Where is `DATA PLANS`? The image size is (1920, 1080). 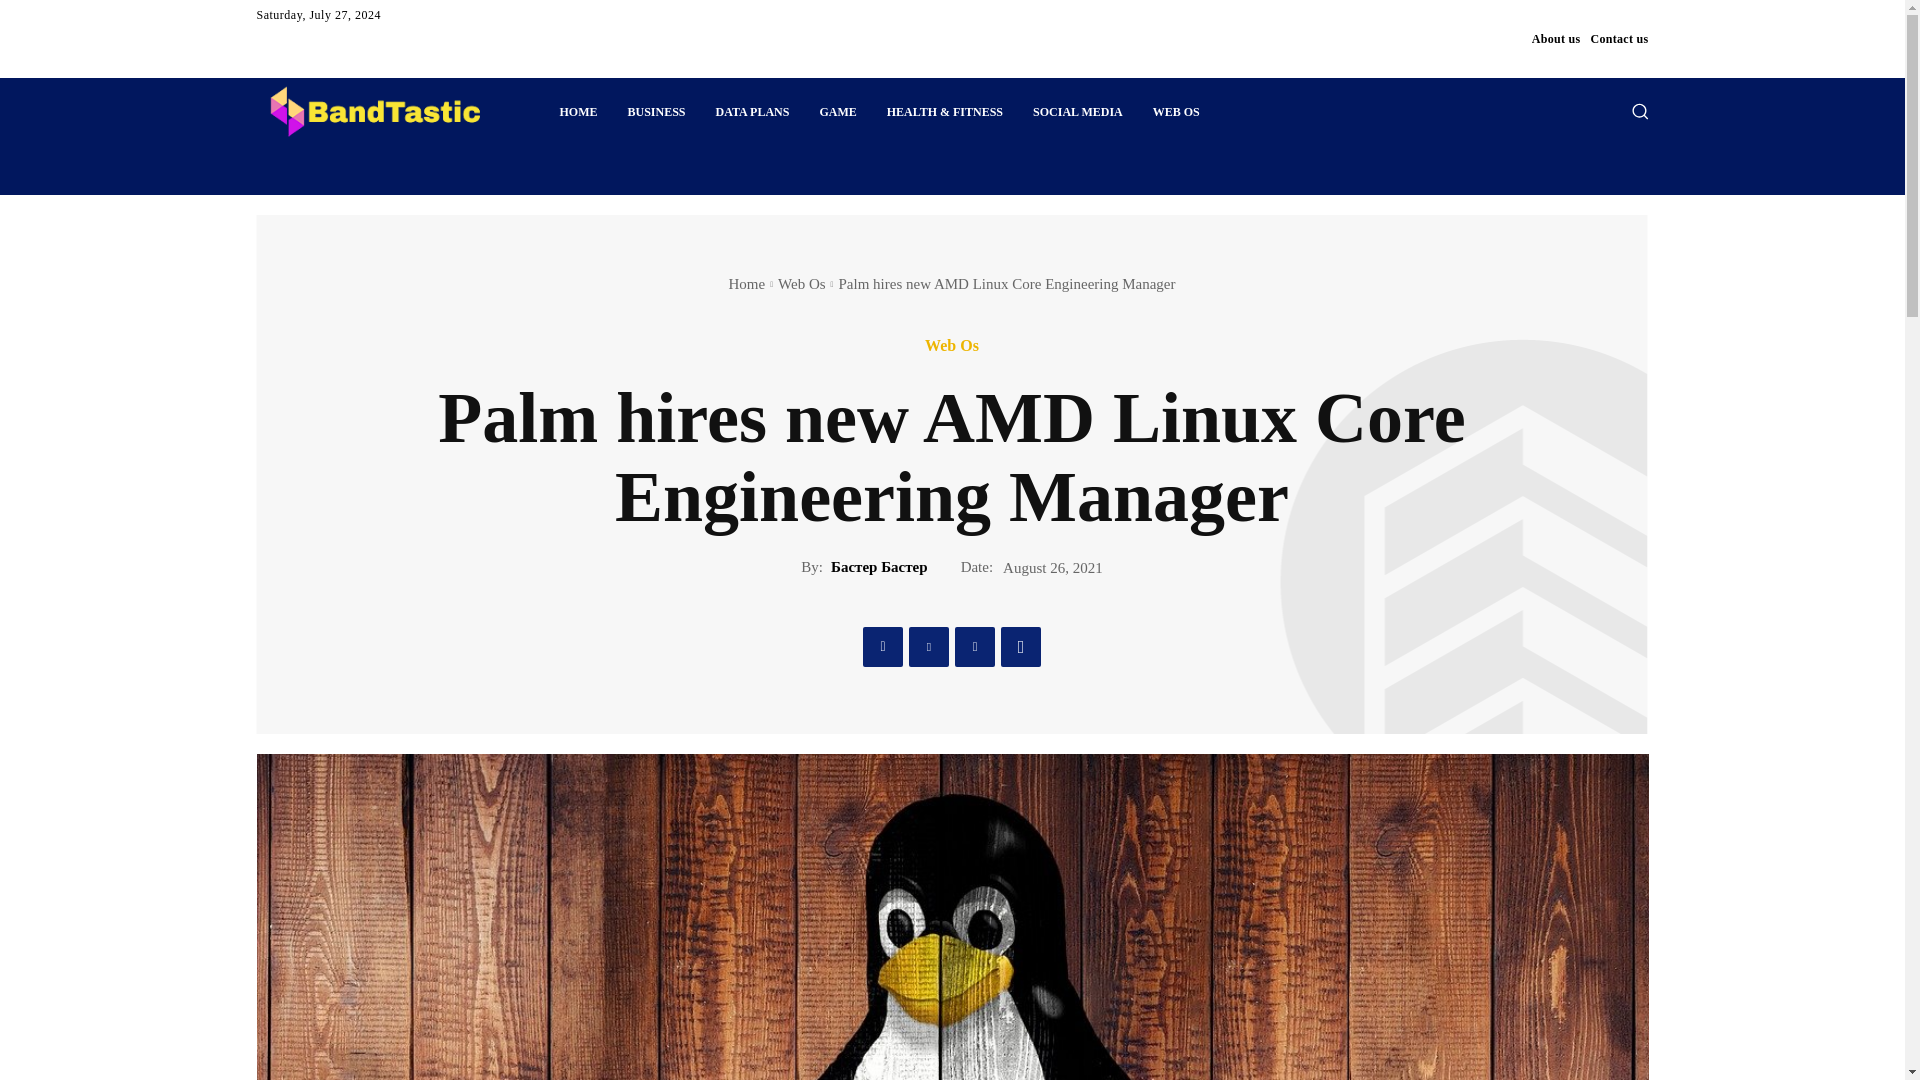 DATA PLANS is located at coordinates (752, 112).